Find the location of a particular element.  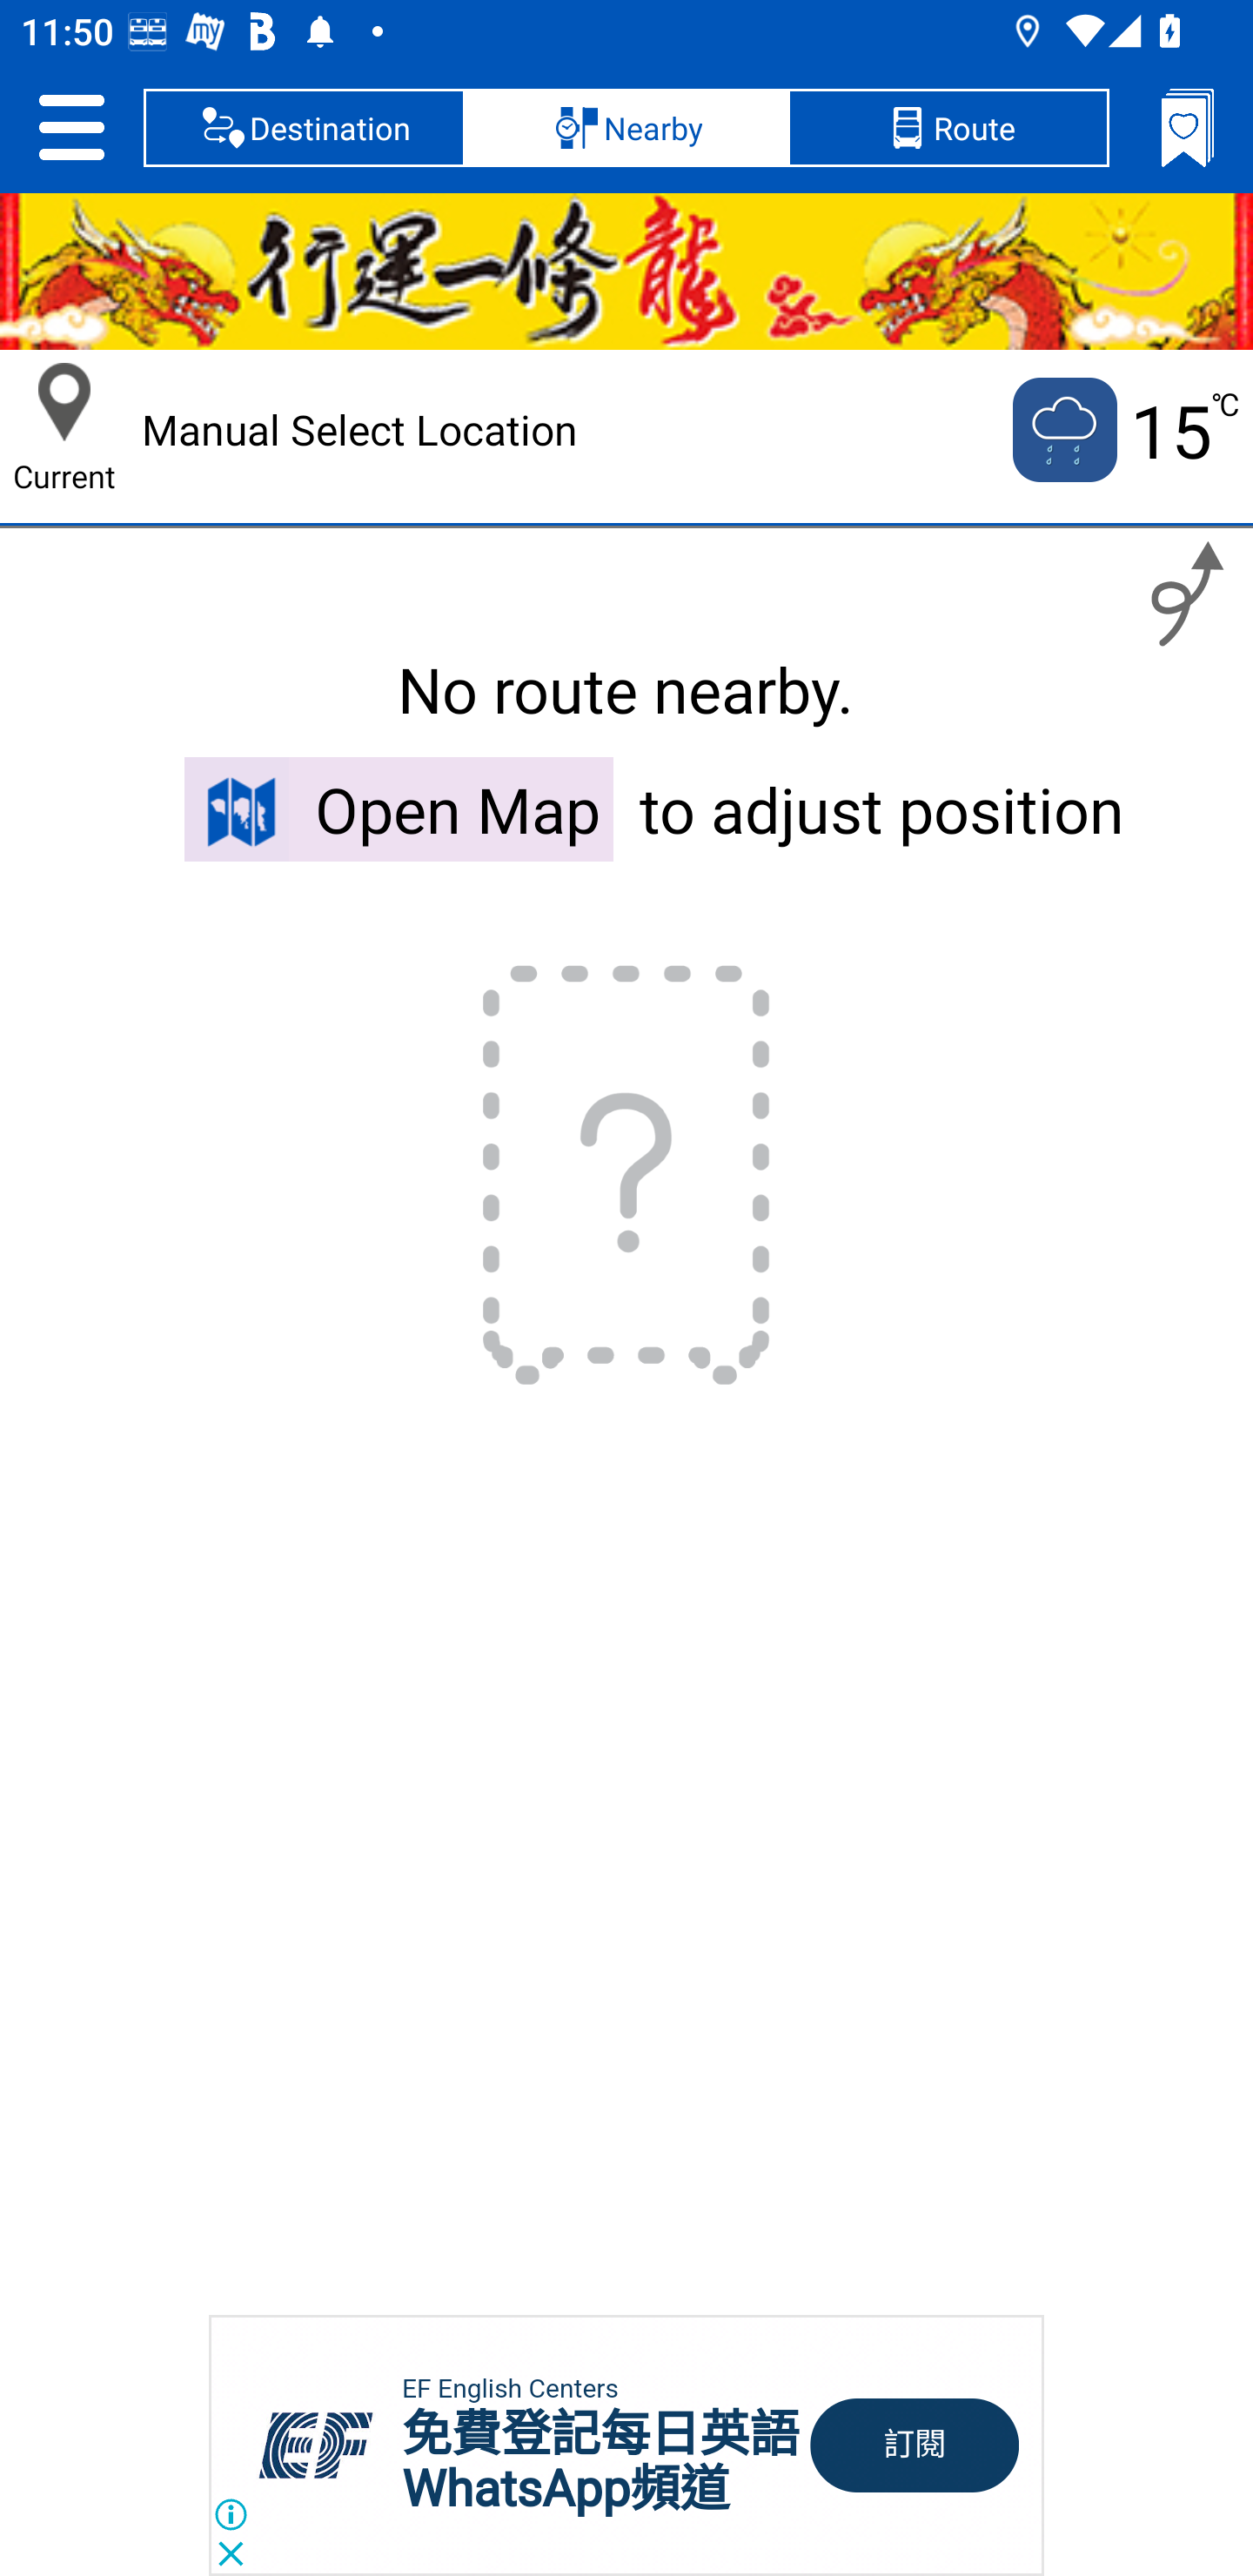

Current Location is located at coordinates (64, 402).